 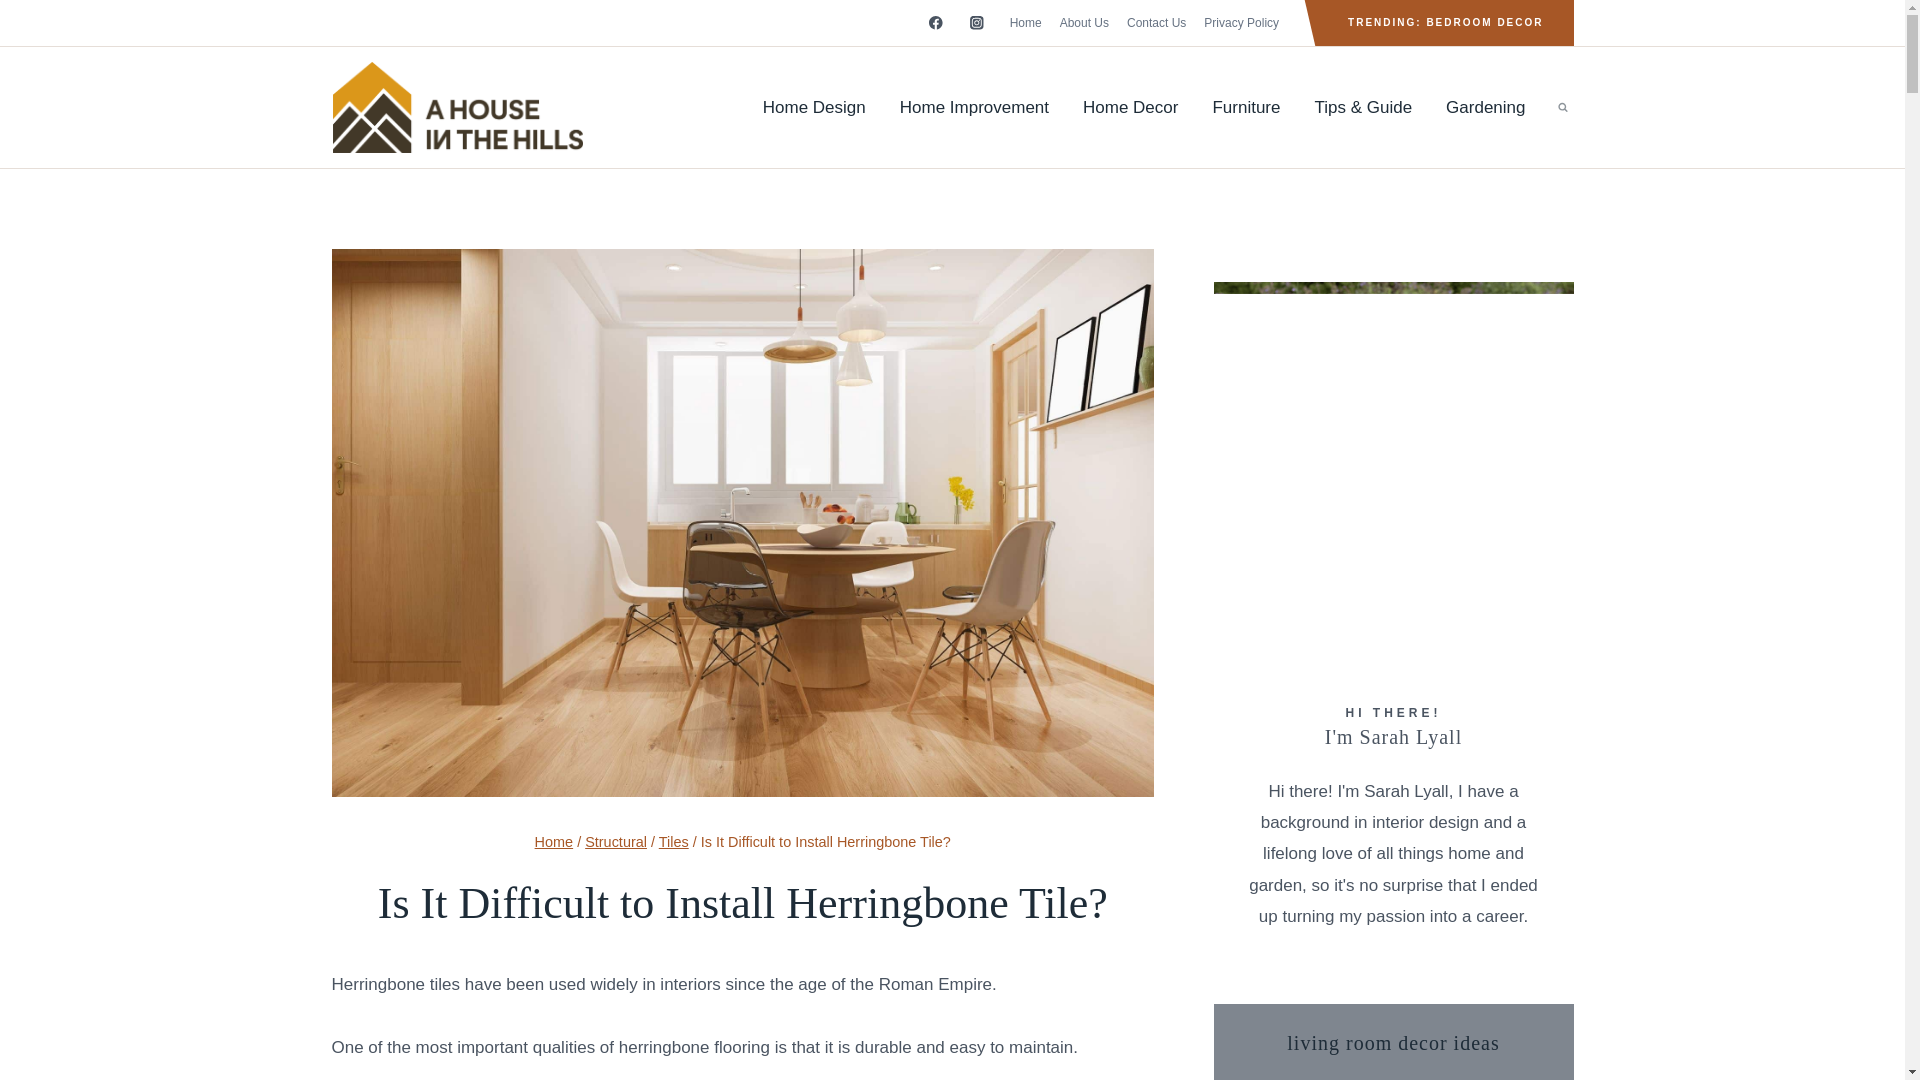 I want to click on Home Decor, so click(x=1130, y=108).